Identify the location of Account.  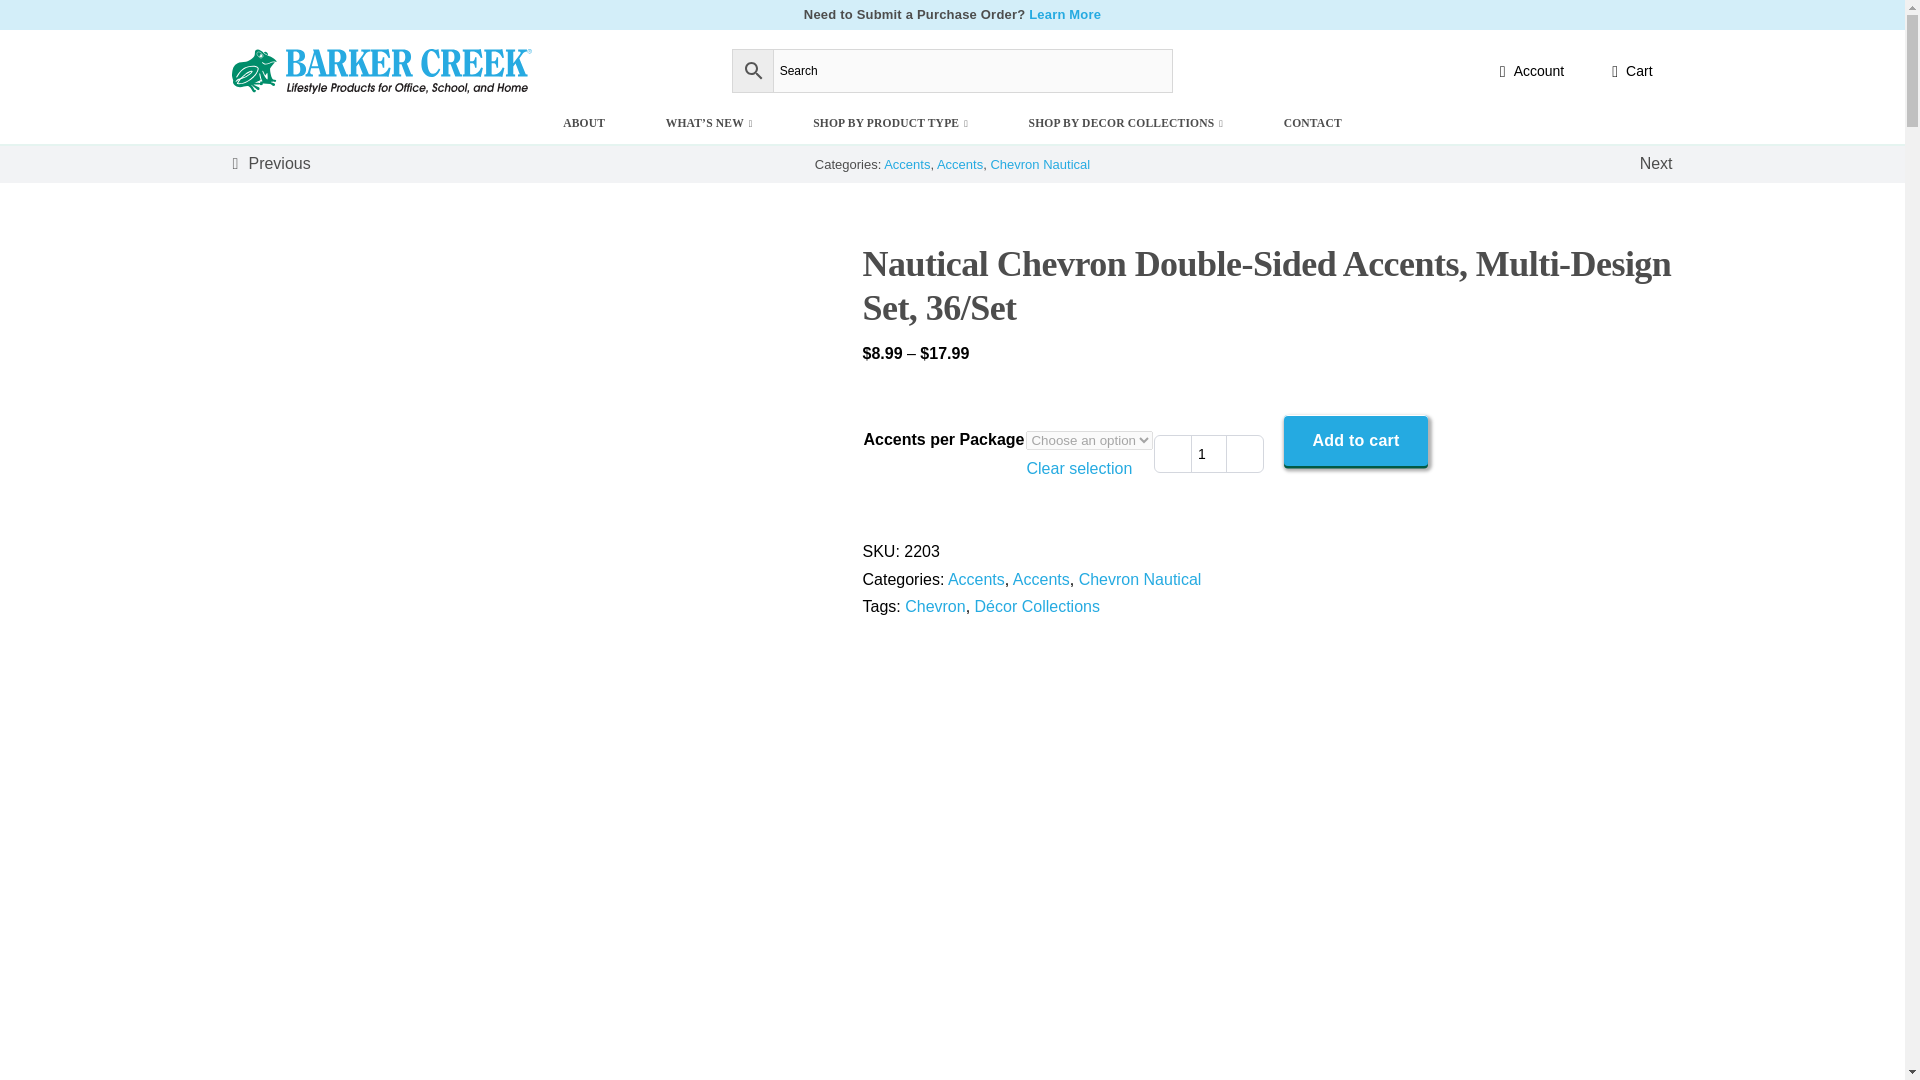
(1528, 71).